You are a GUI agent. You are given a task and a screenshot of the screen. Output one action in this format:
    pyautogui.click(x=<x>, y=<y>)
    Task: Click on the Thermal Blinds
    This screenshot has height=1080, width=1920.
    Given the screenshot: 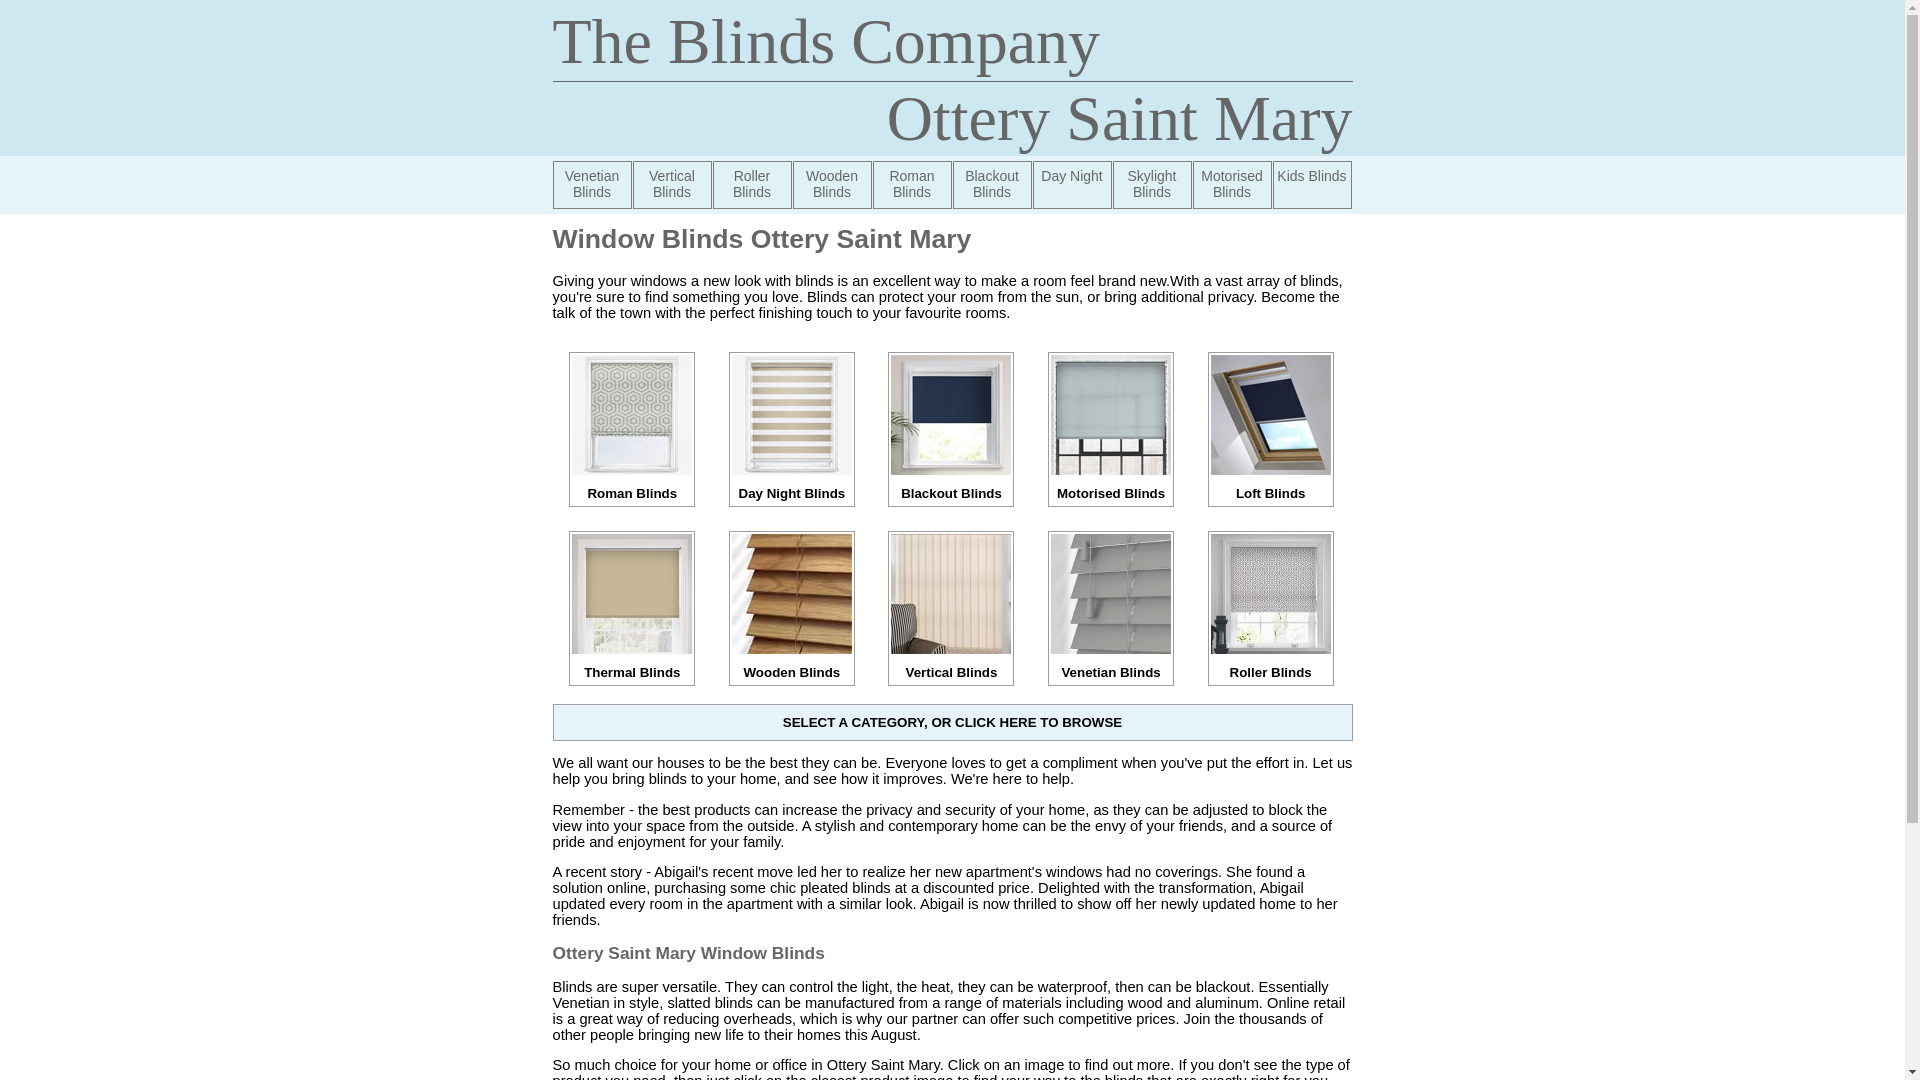 What is the action you would take?
    pyautogui.click(x=632, y=665)
    